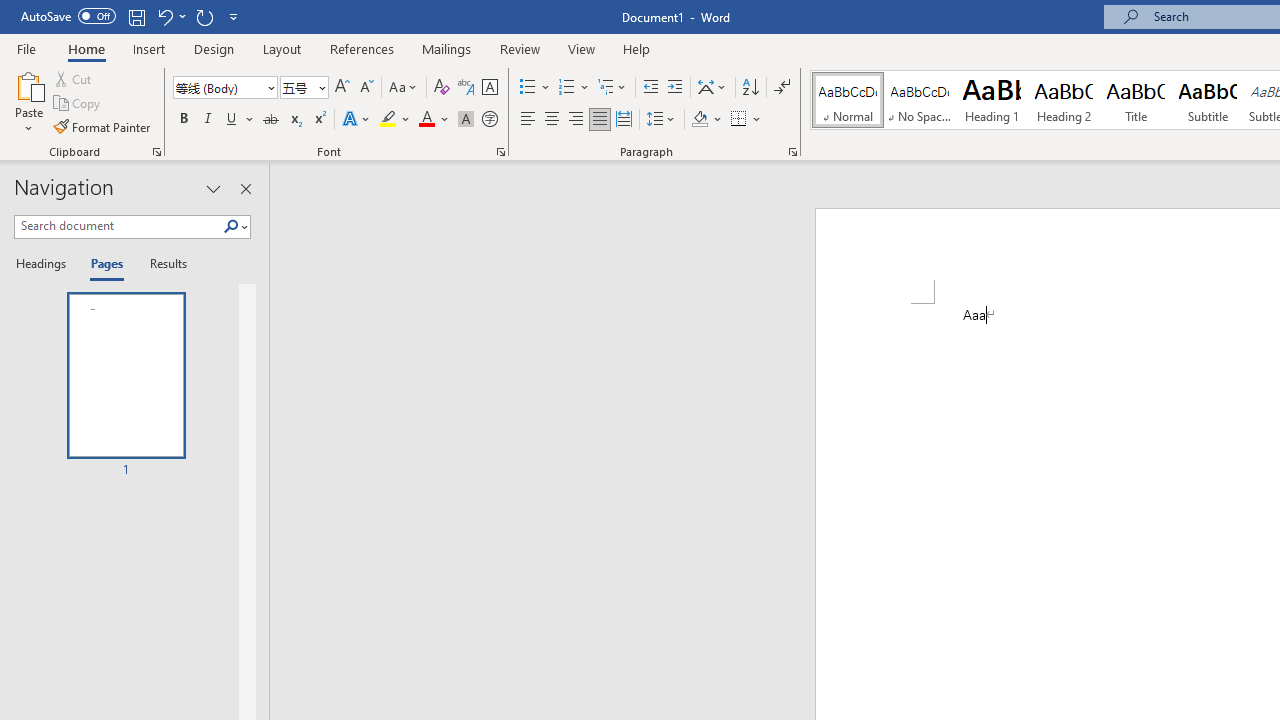 The width and height of the screenshot is (1280, 720). Describe the element at coordinates (366, 88) in the screenshot. I see `Shrink Font` at that location.